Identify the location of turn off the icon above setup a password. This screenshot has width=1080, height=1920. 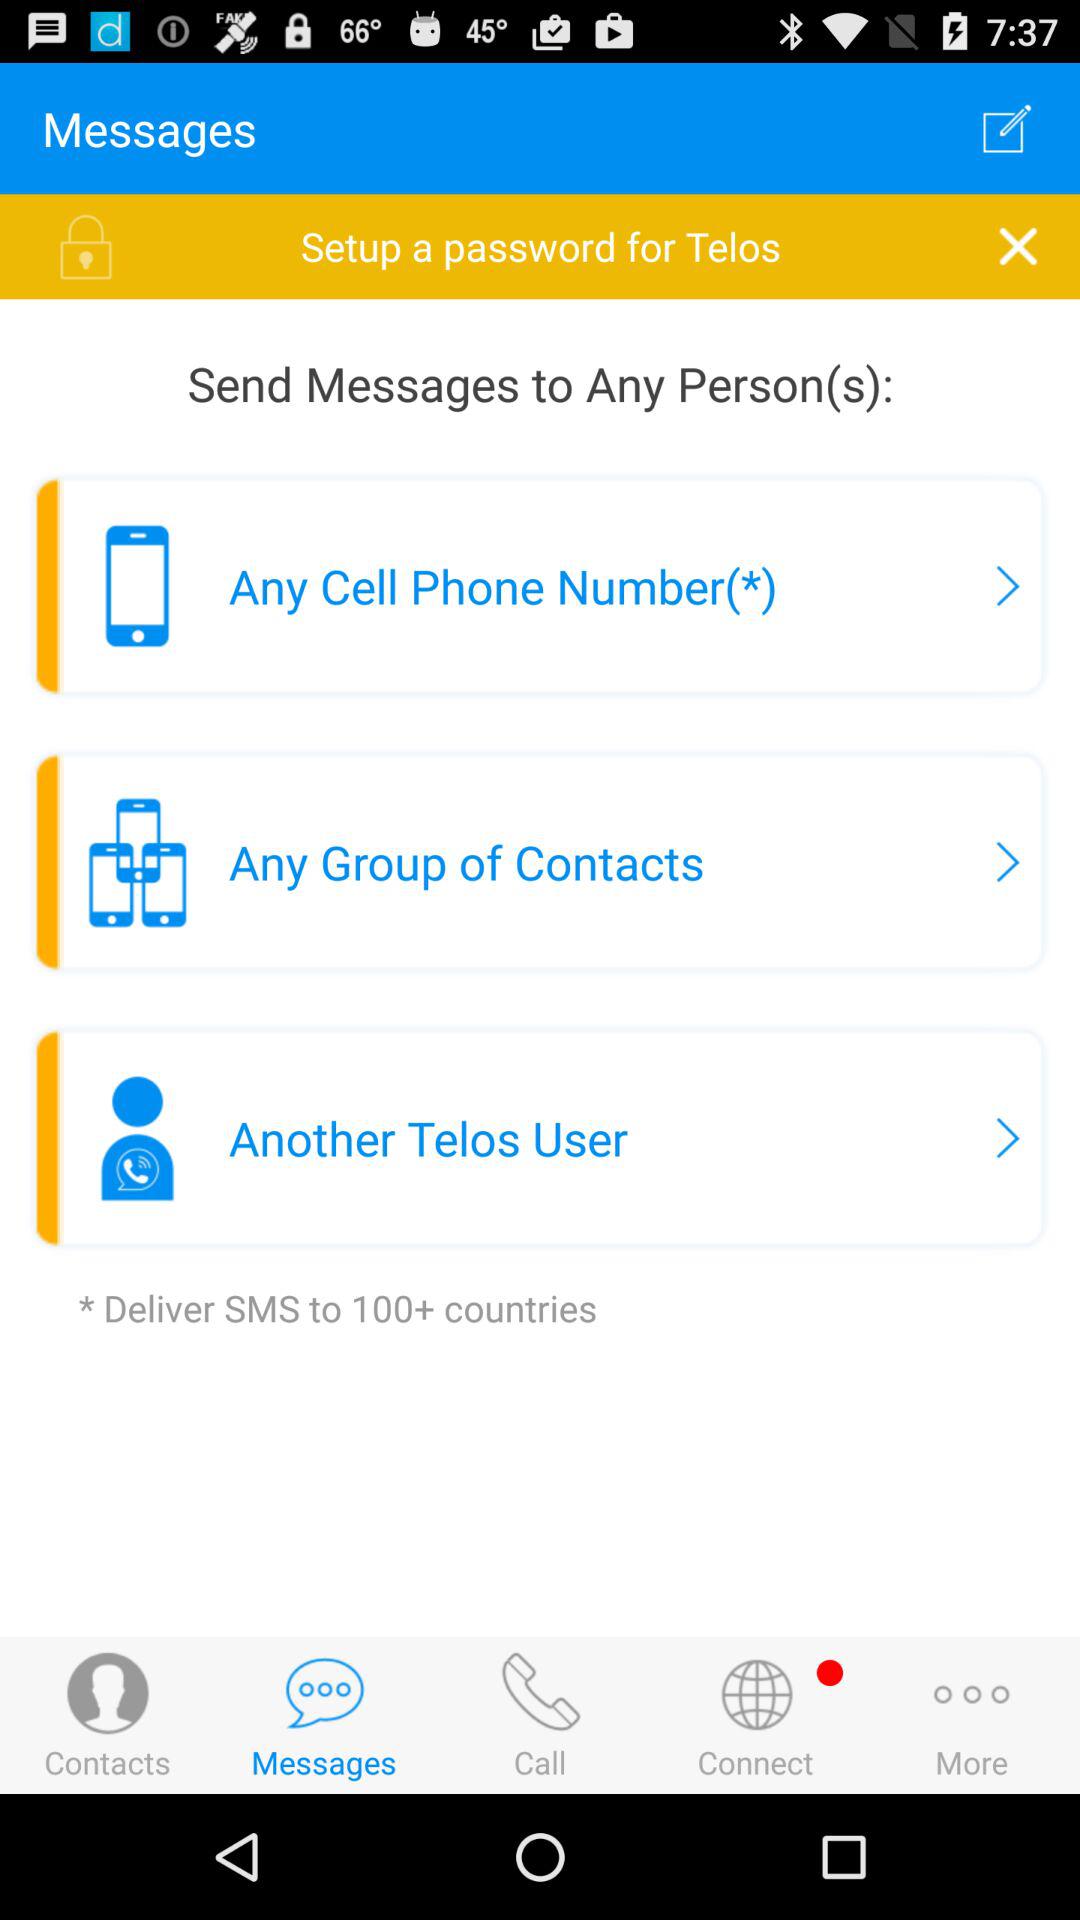
(1006, 128).